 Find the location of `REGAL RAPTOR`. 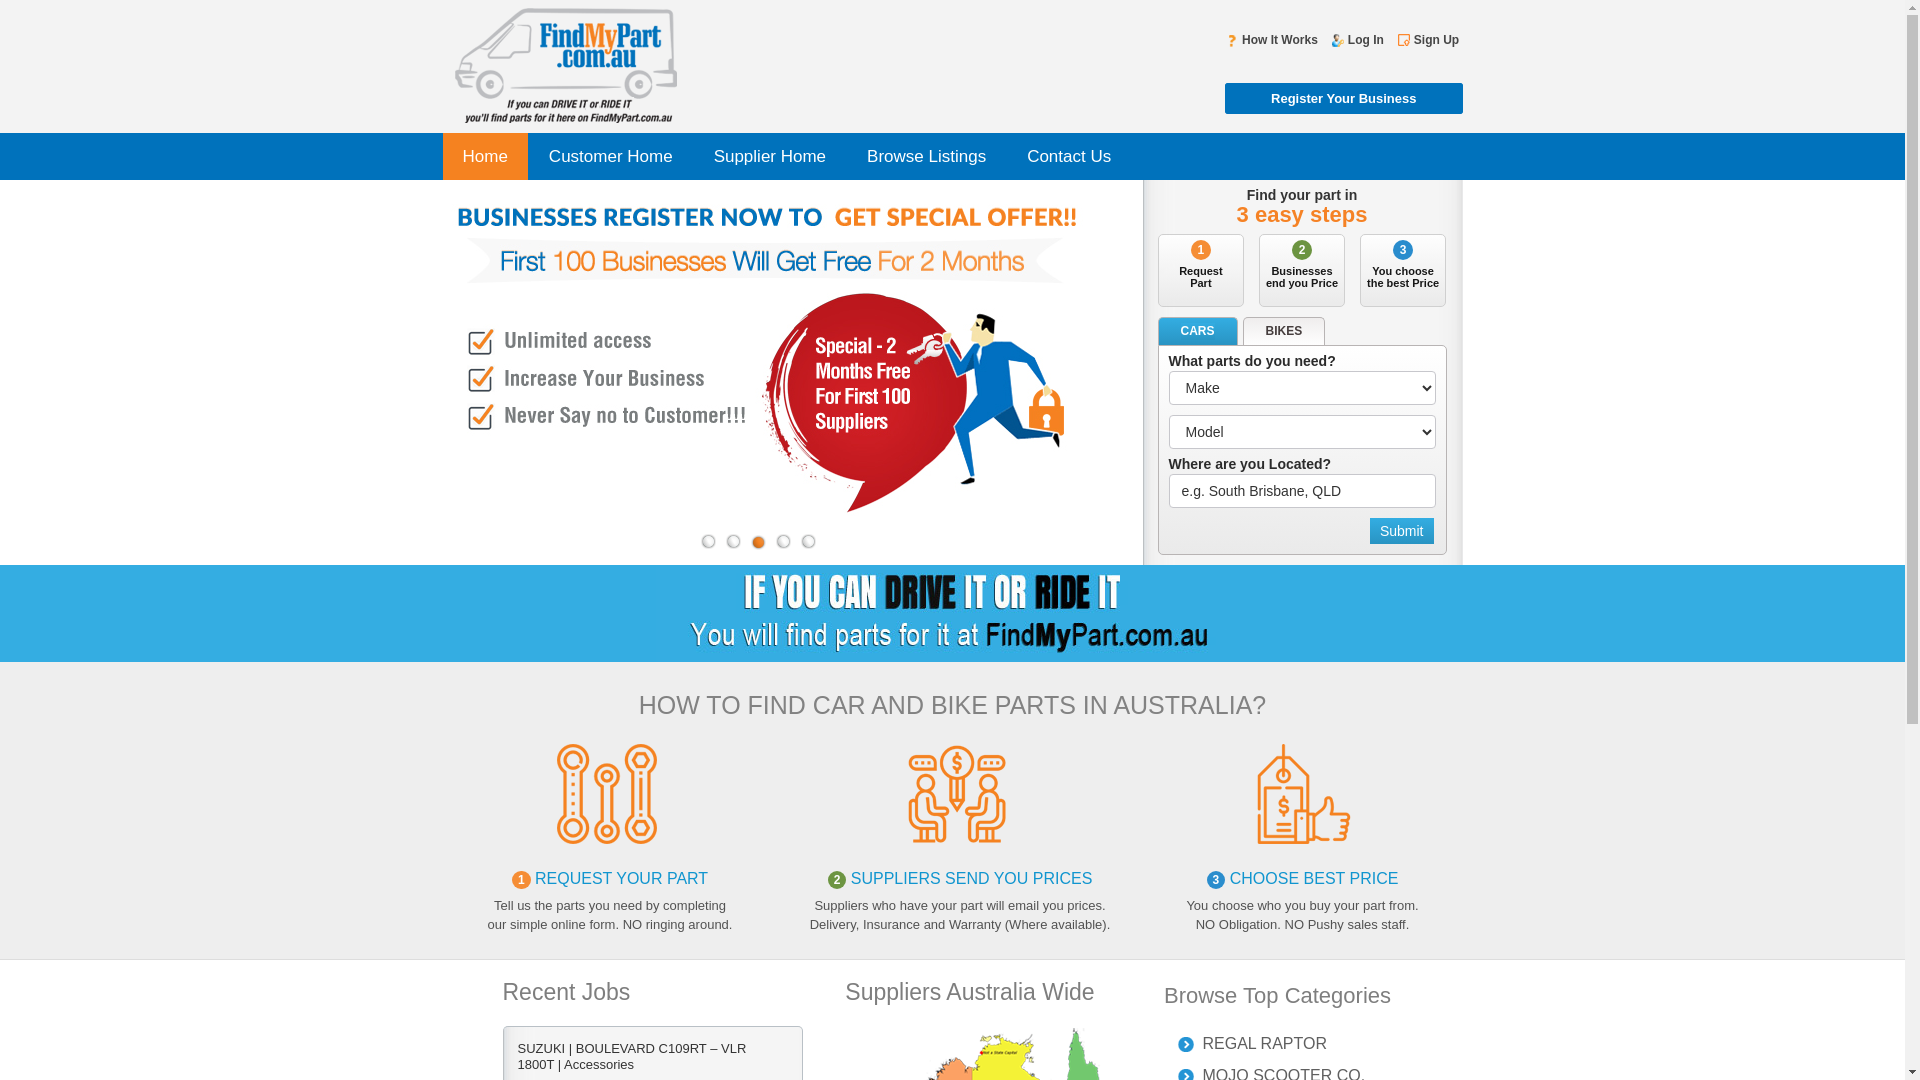

REGAL RAPTOR is located at coordinates (1302, 1044).